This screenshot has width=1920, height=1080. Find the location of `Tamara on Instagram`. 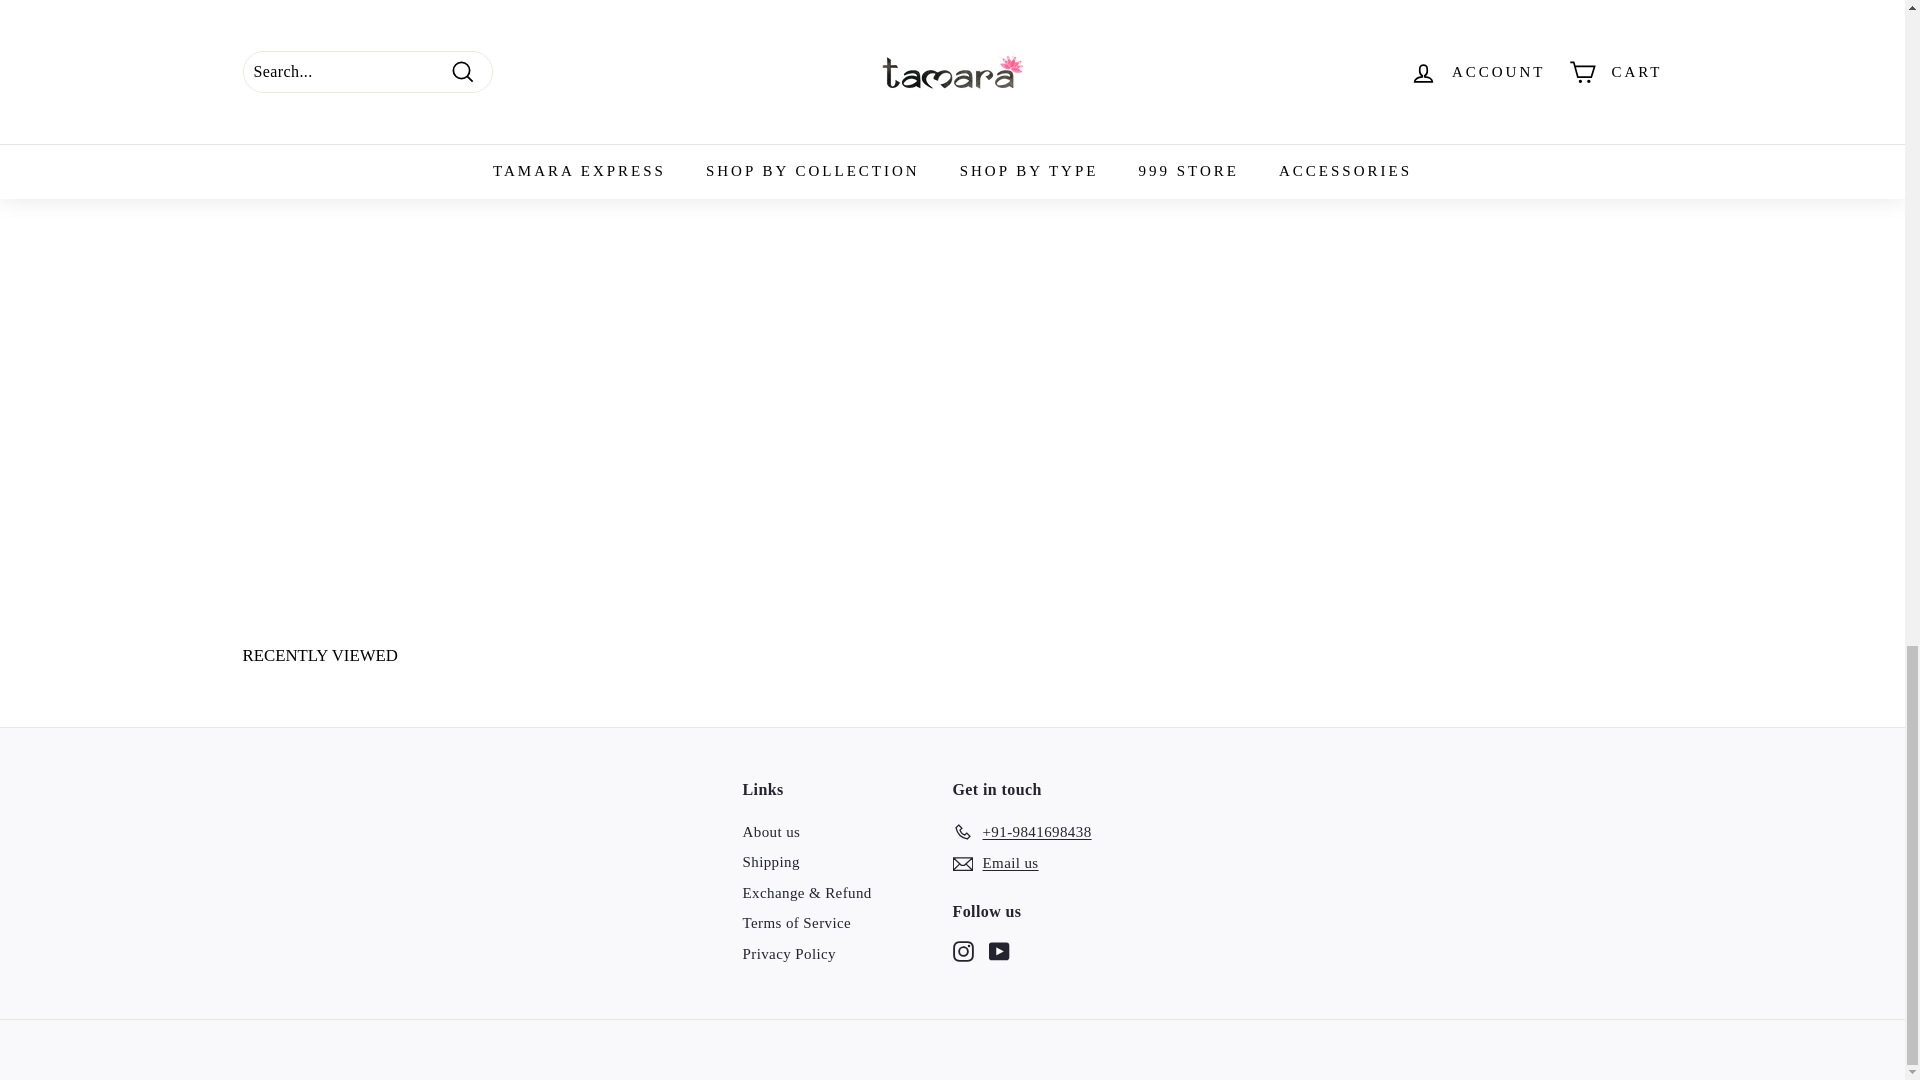

Tamara on Instagram is located at coordinates (962, 950).